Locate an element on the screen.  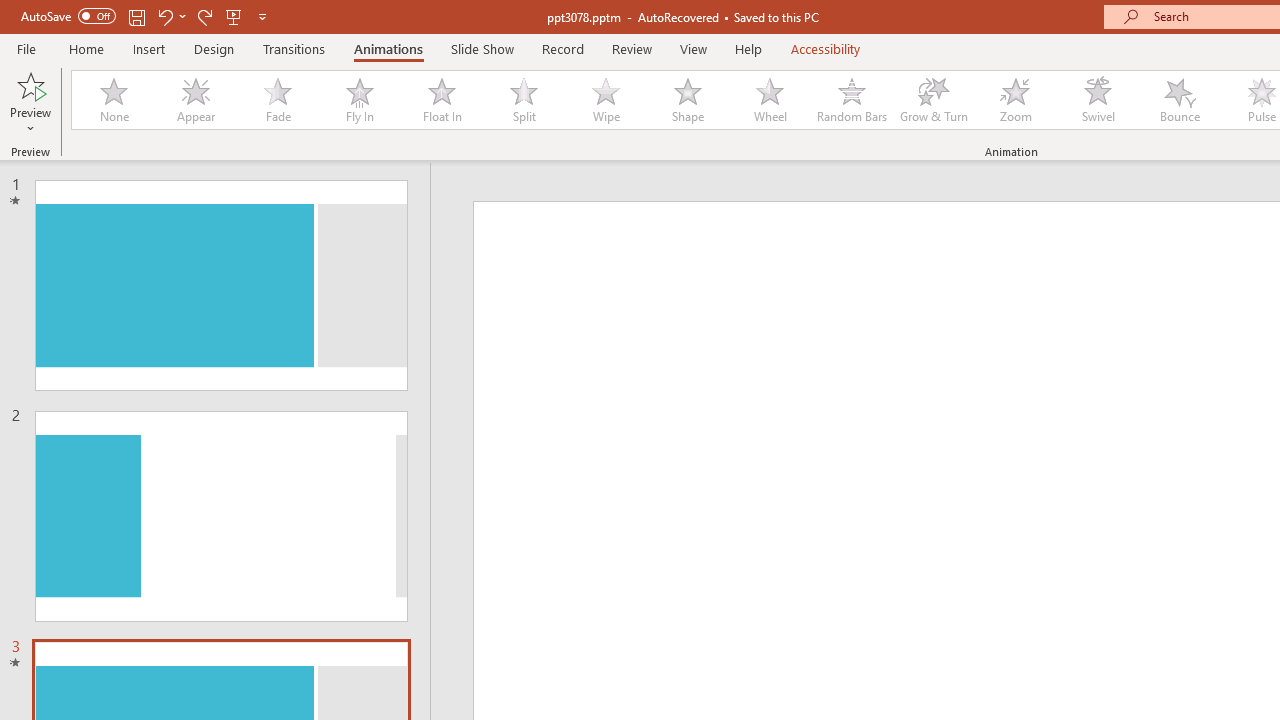
Wheel is located at coordinates (770, 100).